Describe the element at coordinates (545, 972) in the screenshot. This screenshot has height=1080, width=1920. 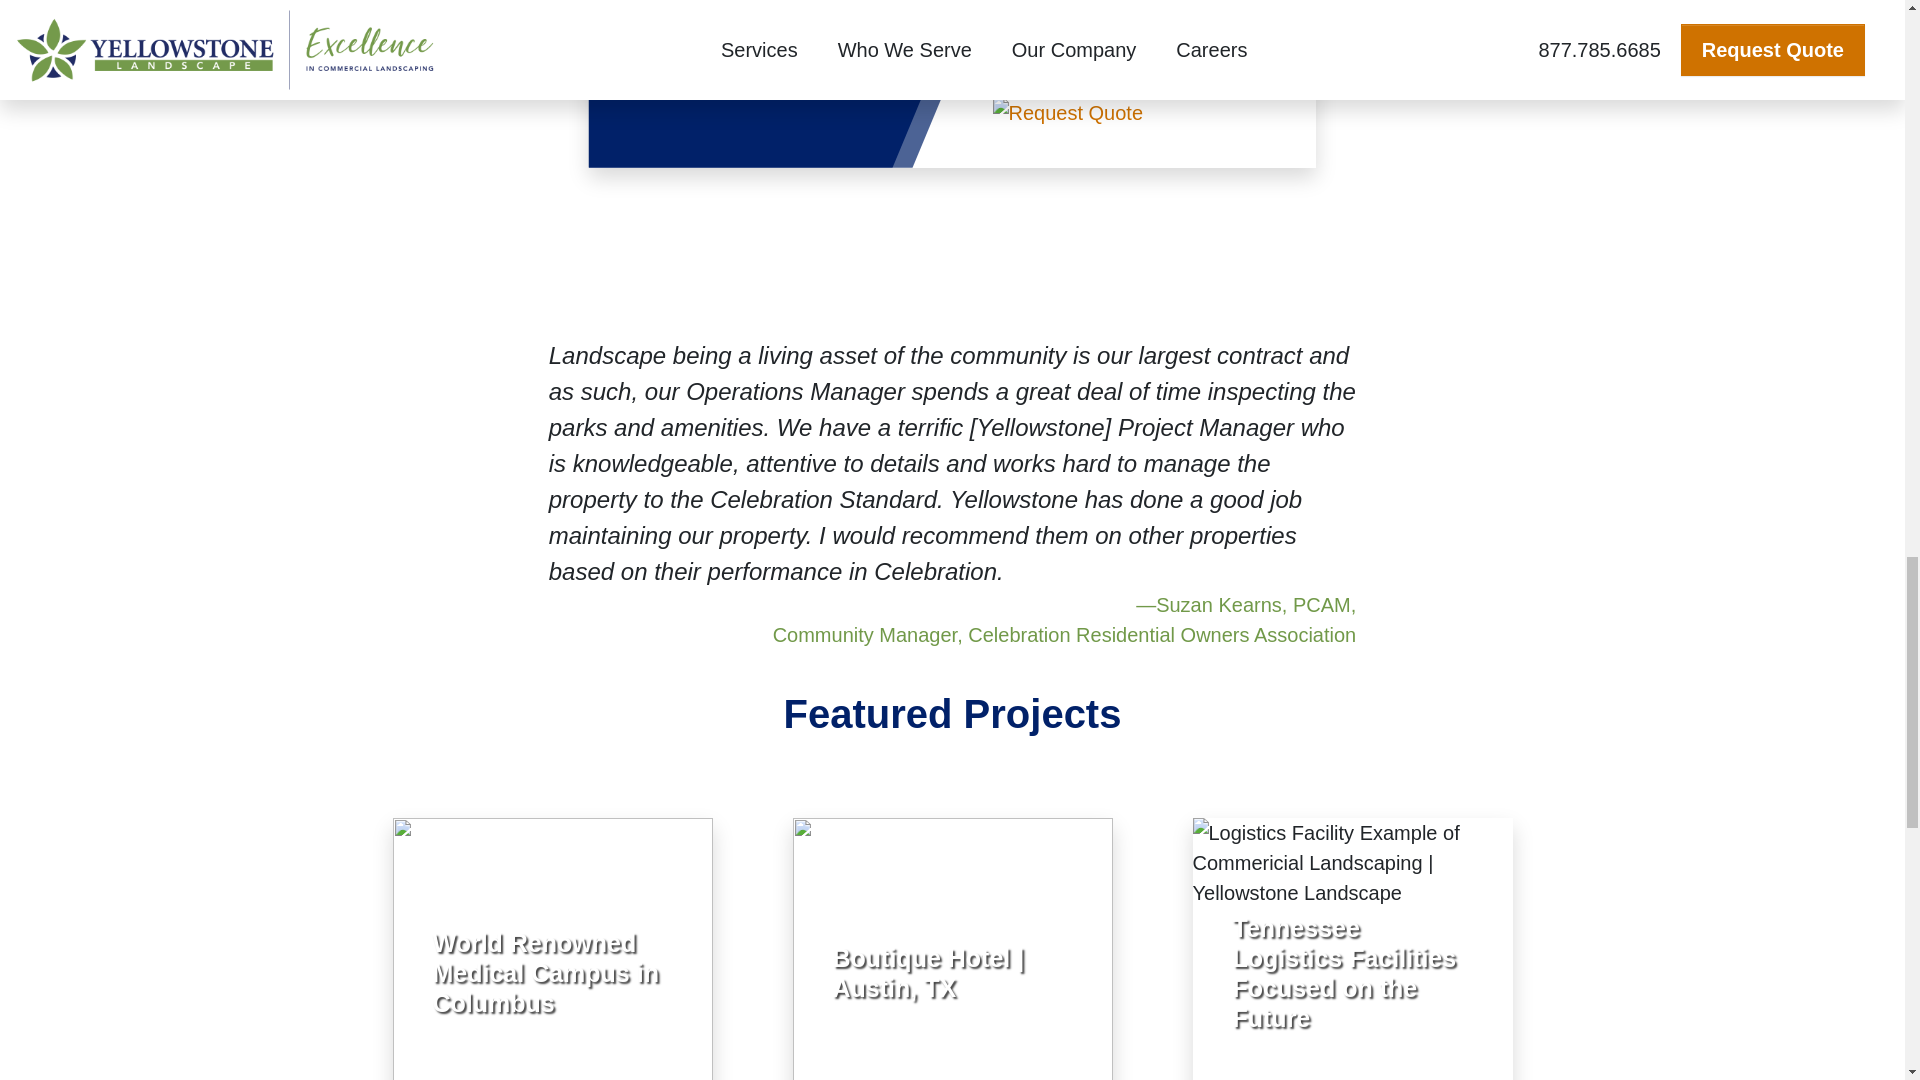
I see `World Renowned Medical Campus in Columbus` at that location.